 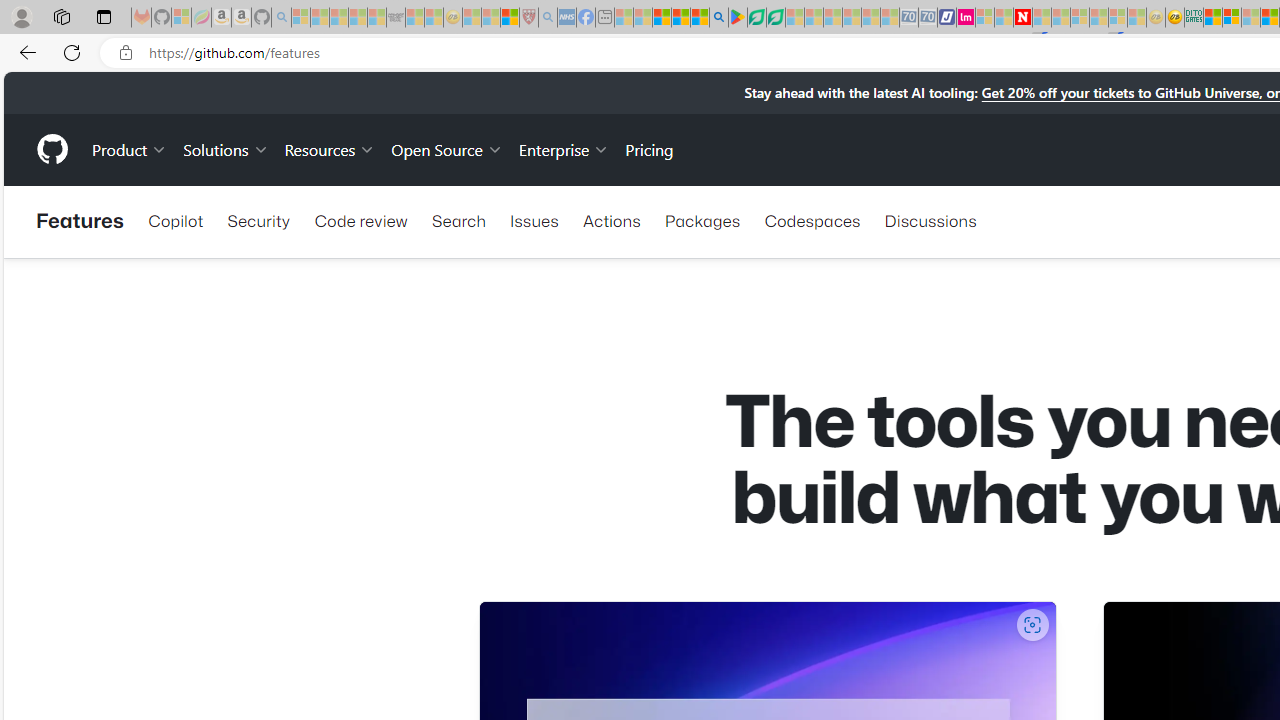 I want to click on Resources, so click(x=330, y=148).